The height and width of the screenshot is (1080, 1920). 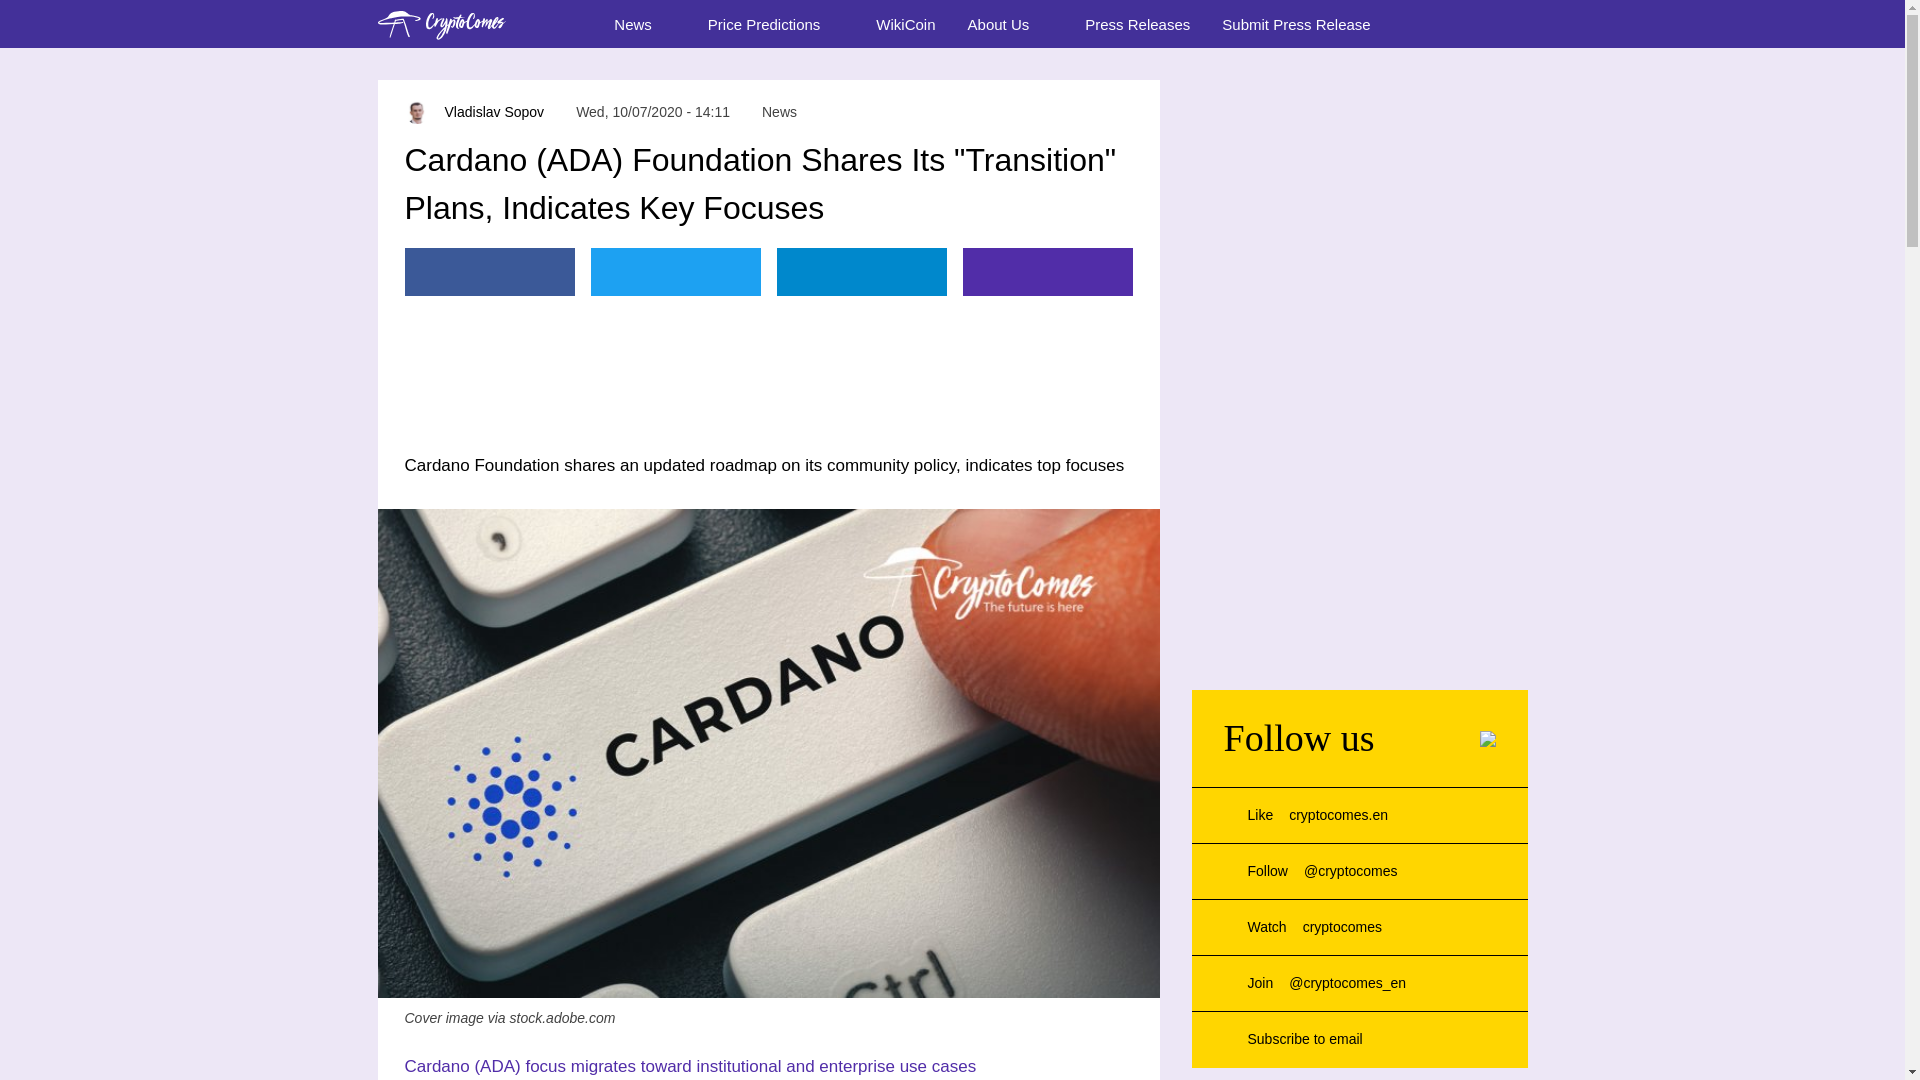 I want to click on WikiCoin, so click(x=905, y=24).